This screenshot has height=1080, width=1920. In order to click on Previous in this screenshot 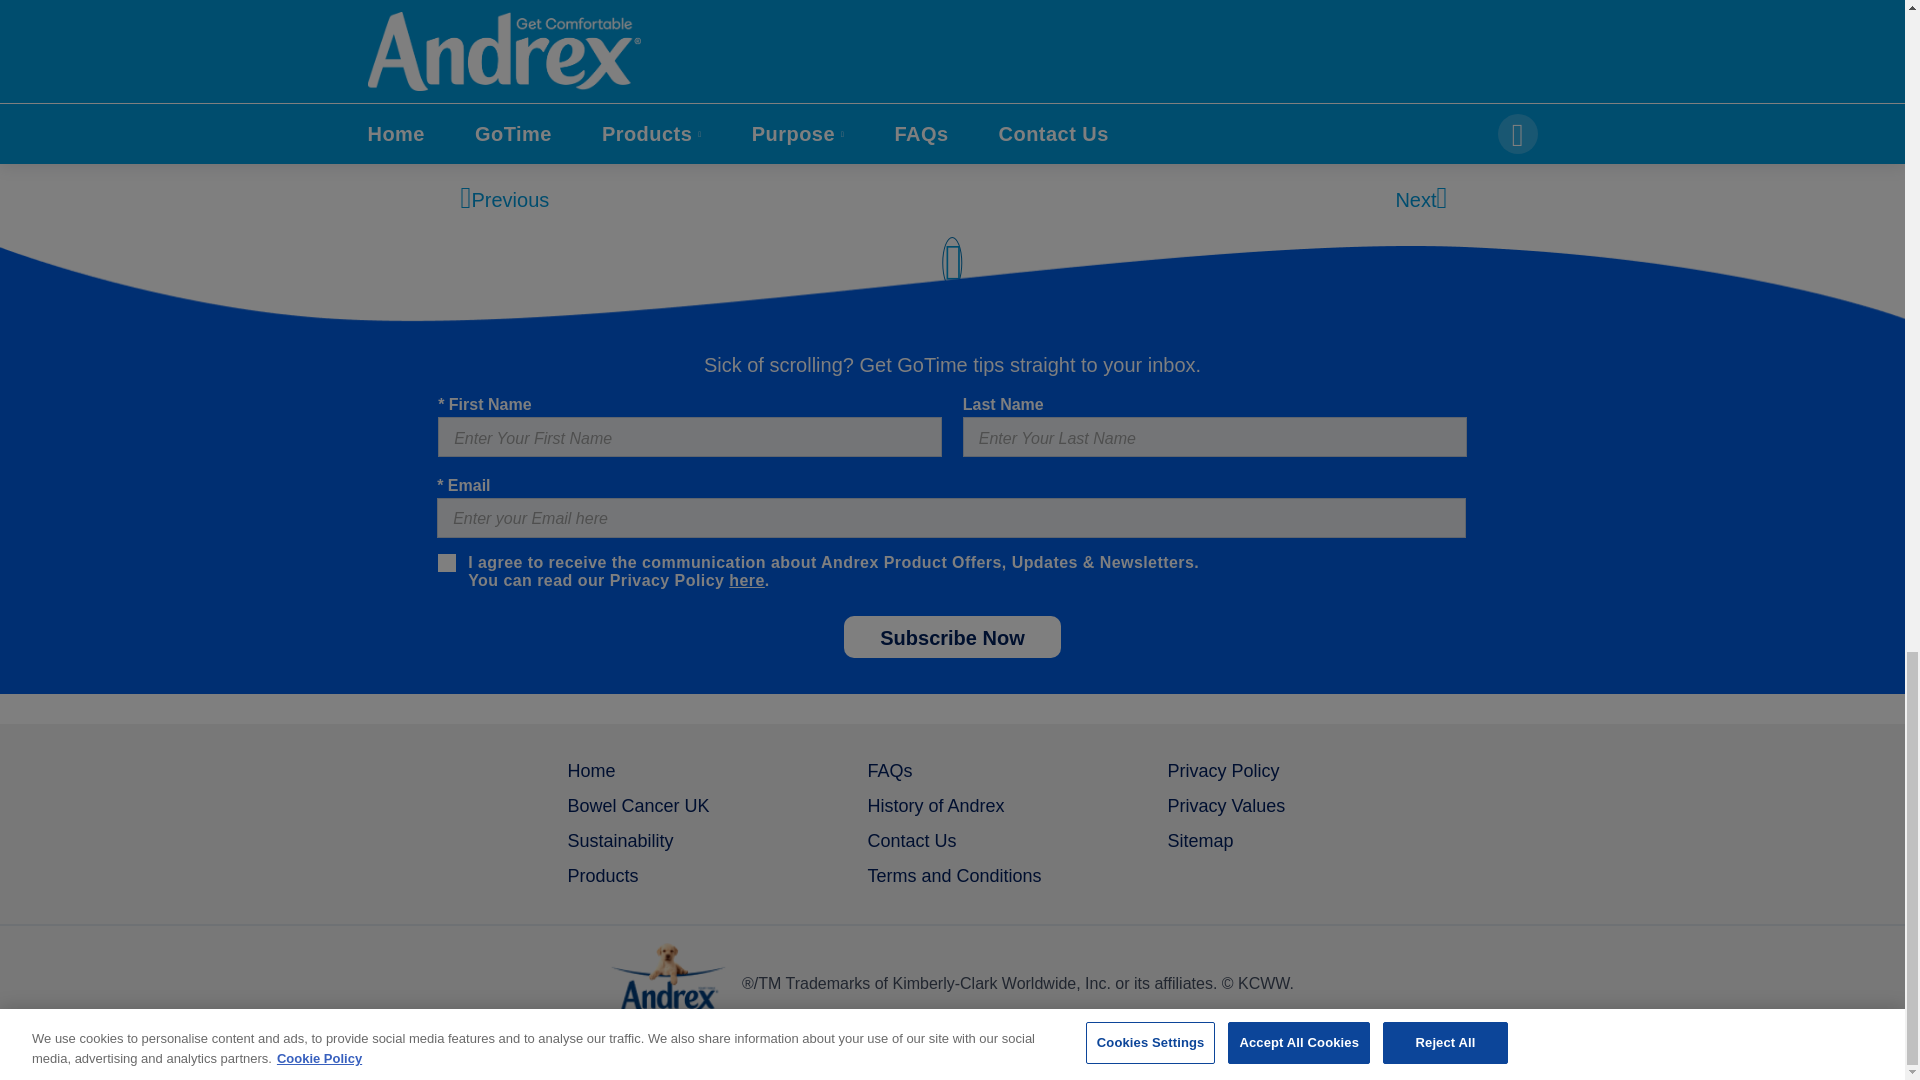, I will do `click(504, 199)`.